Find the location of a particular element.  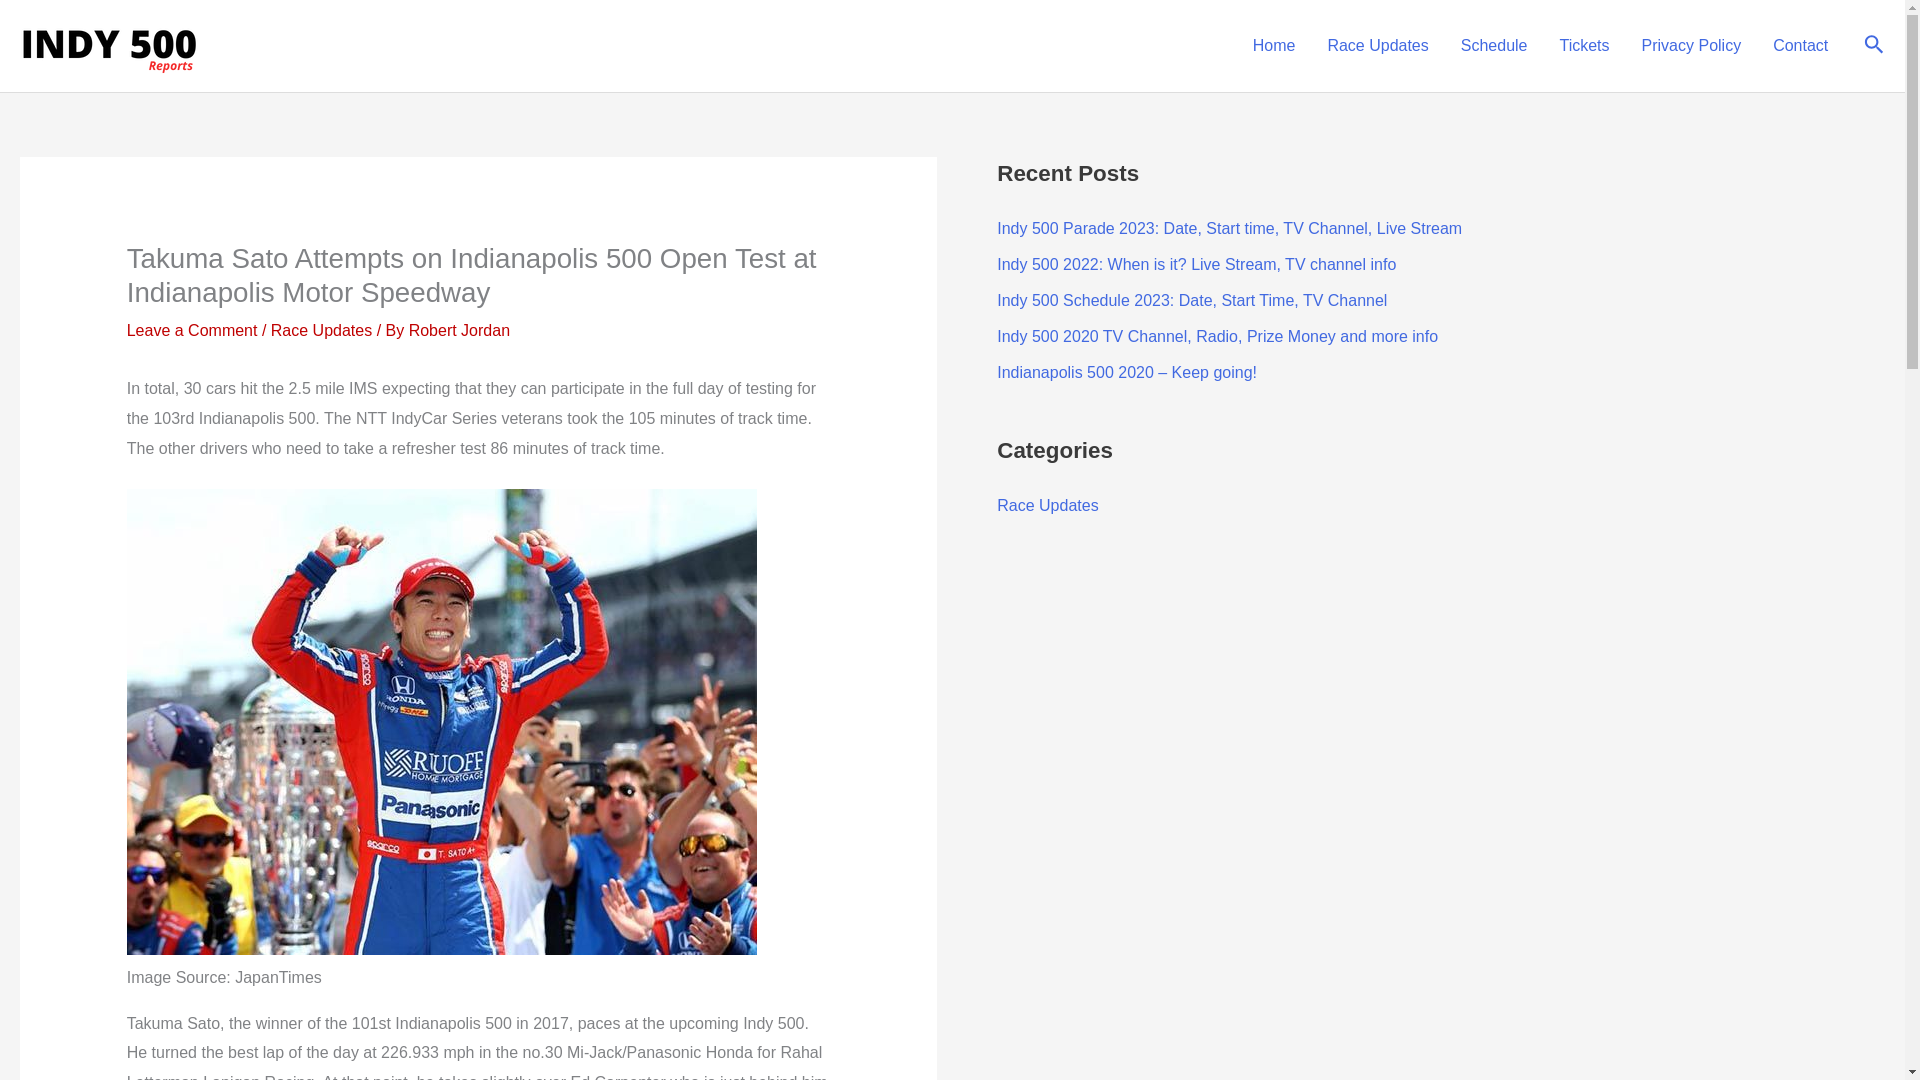

Tickets is located at coordinates (1584, 46).